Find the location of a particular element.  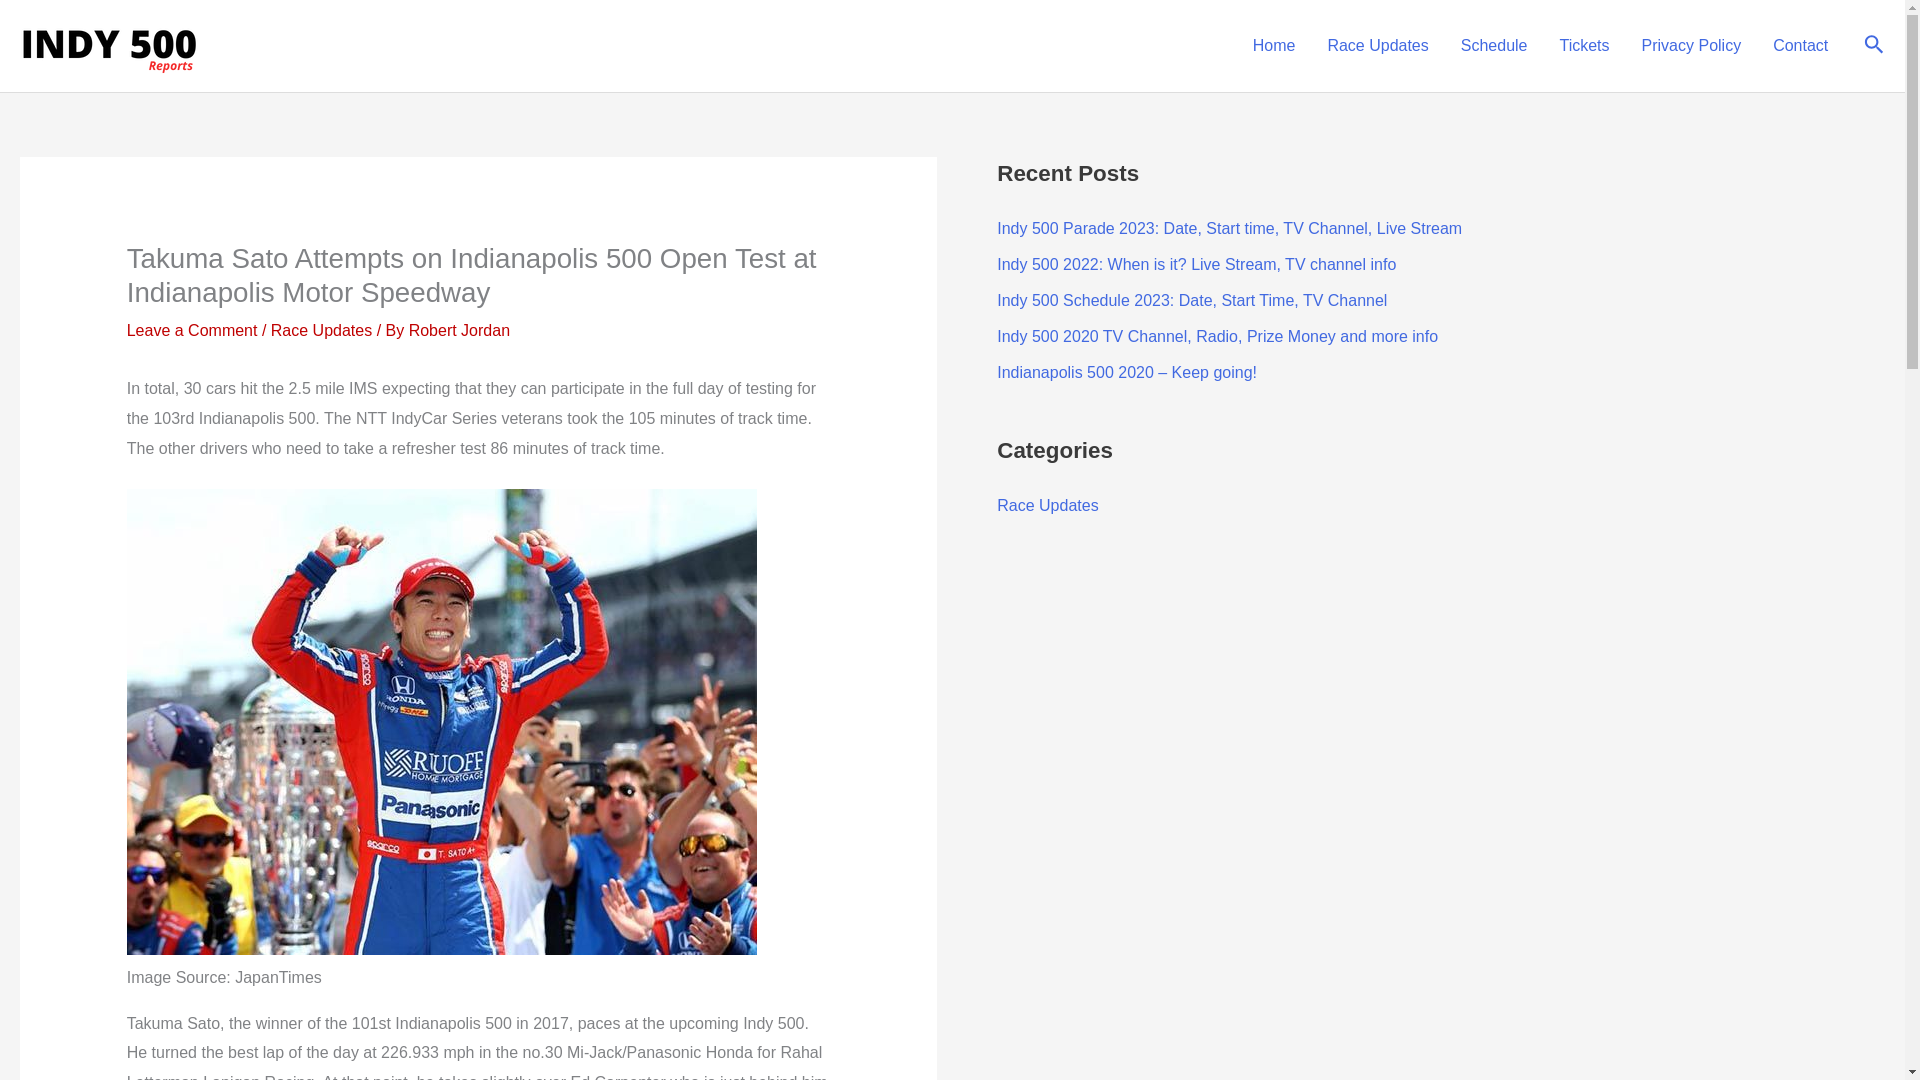

Tickets is located at coordinates (1584, 46).